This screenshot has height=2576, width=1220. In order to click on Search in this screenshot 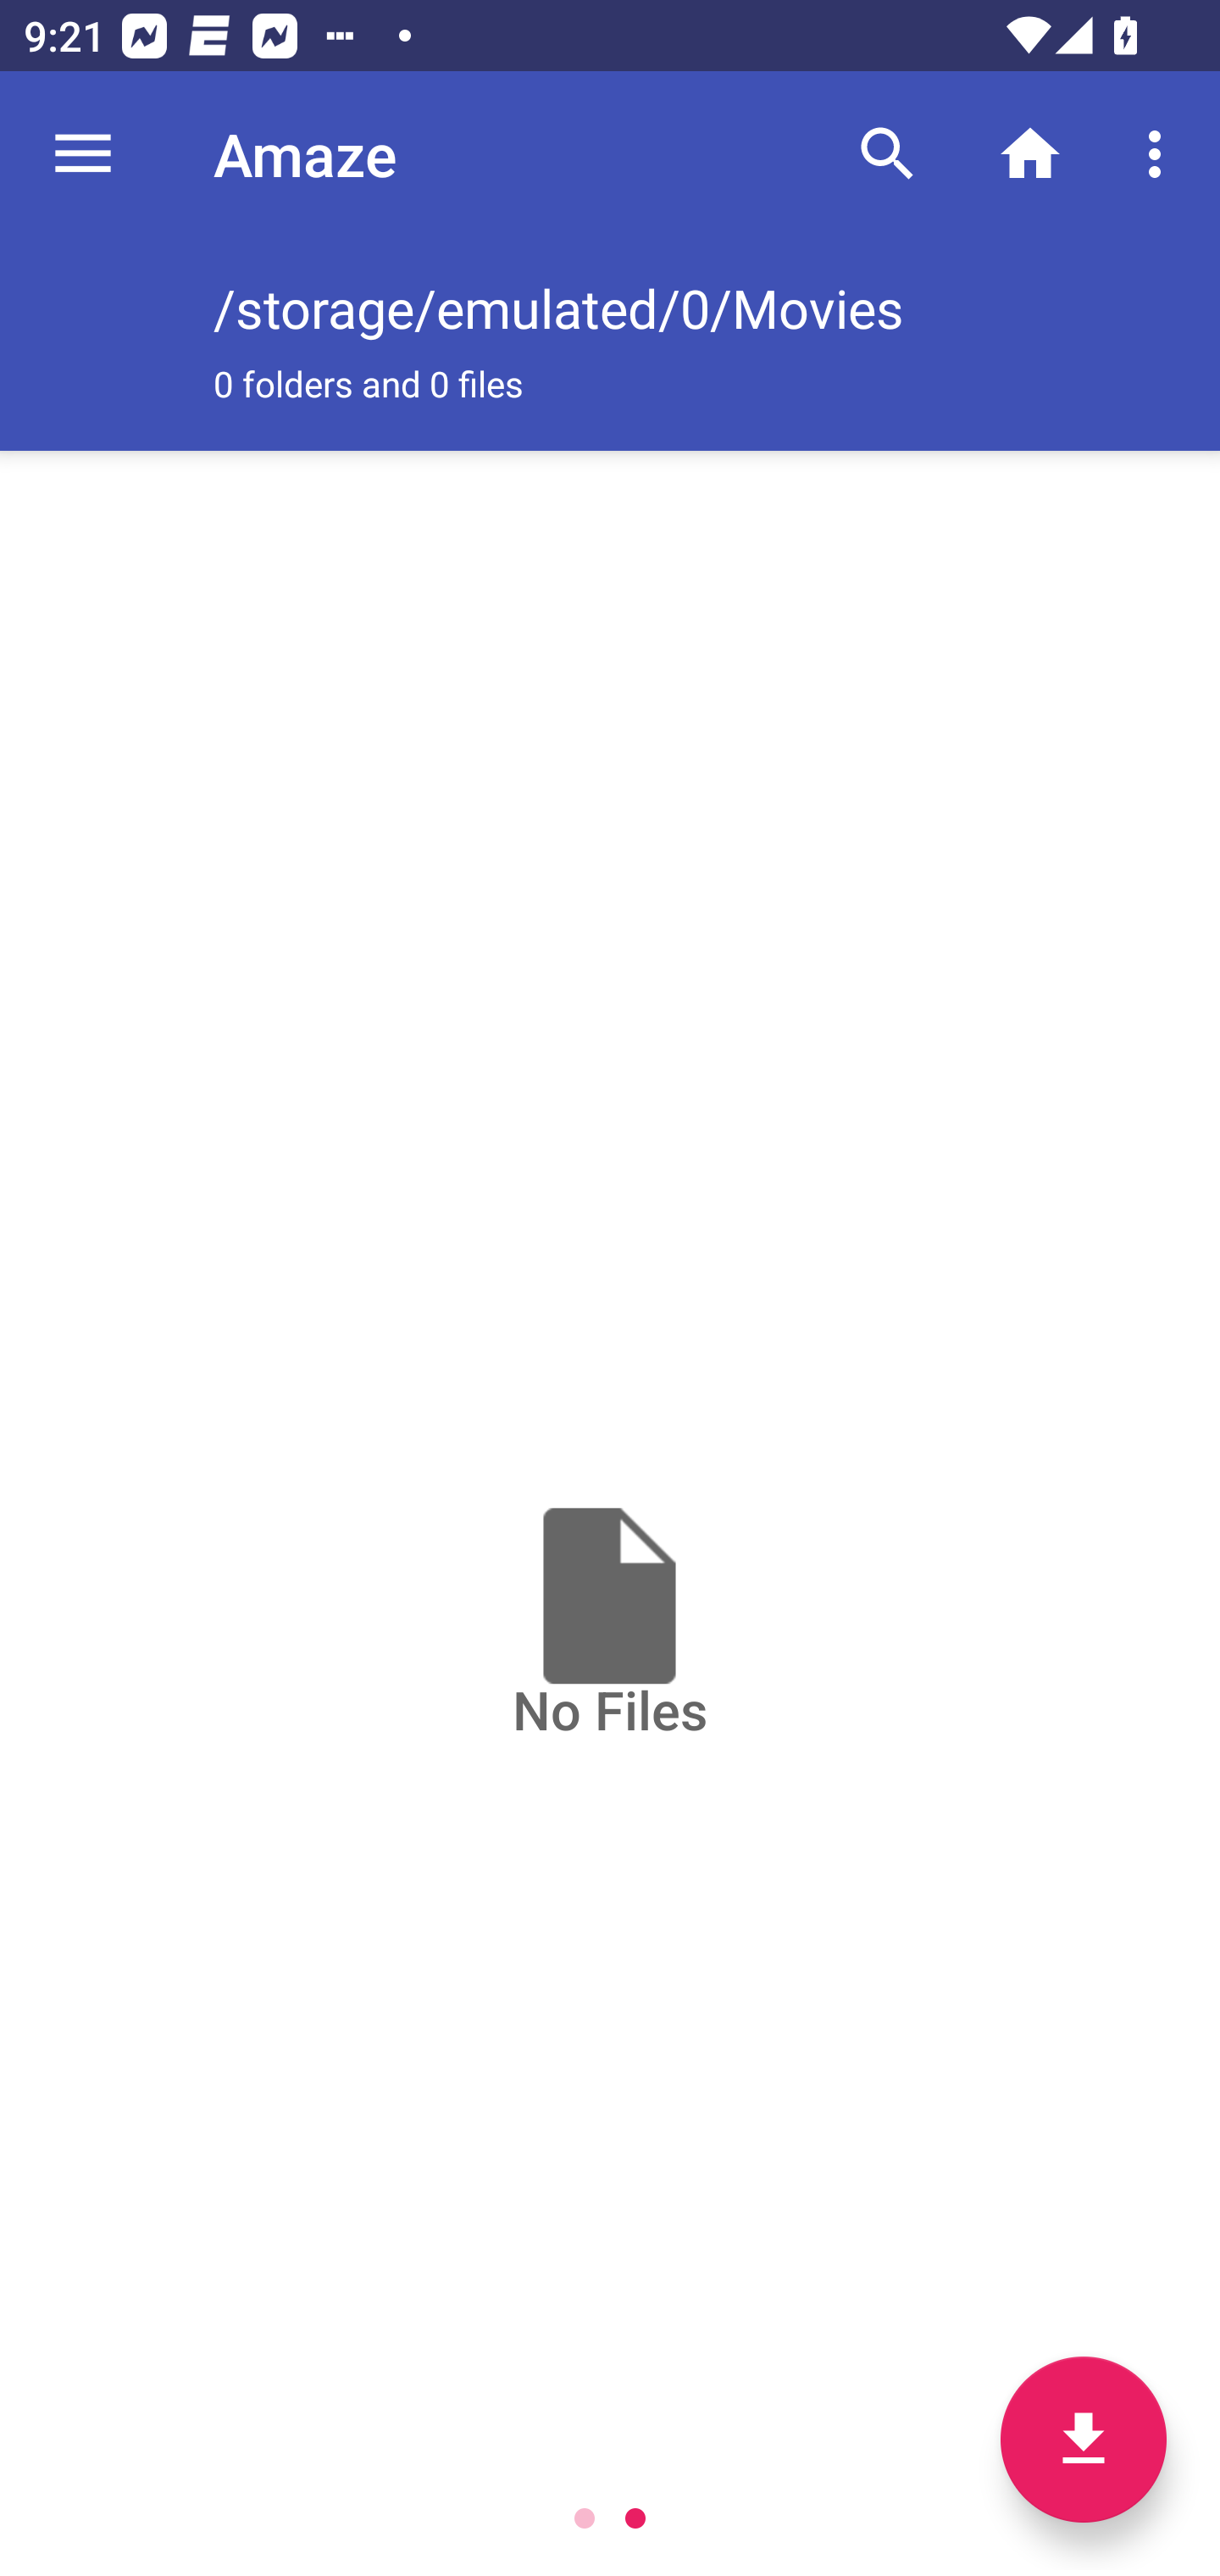, I will do `click(887, 154)`.